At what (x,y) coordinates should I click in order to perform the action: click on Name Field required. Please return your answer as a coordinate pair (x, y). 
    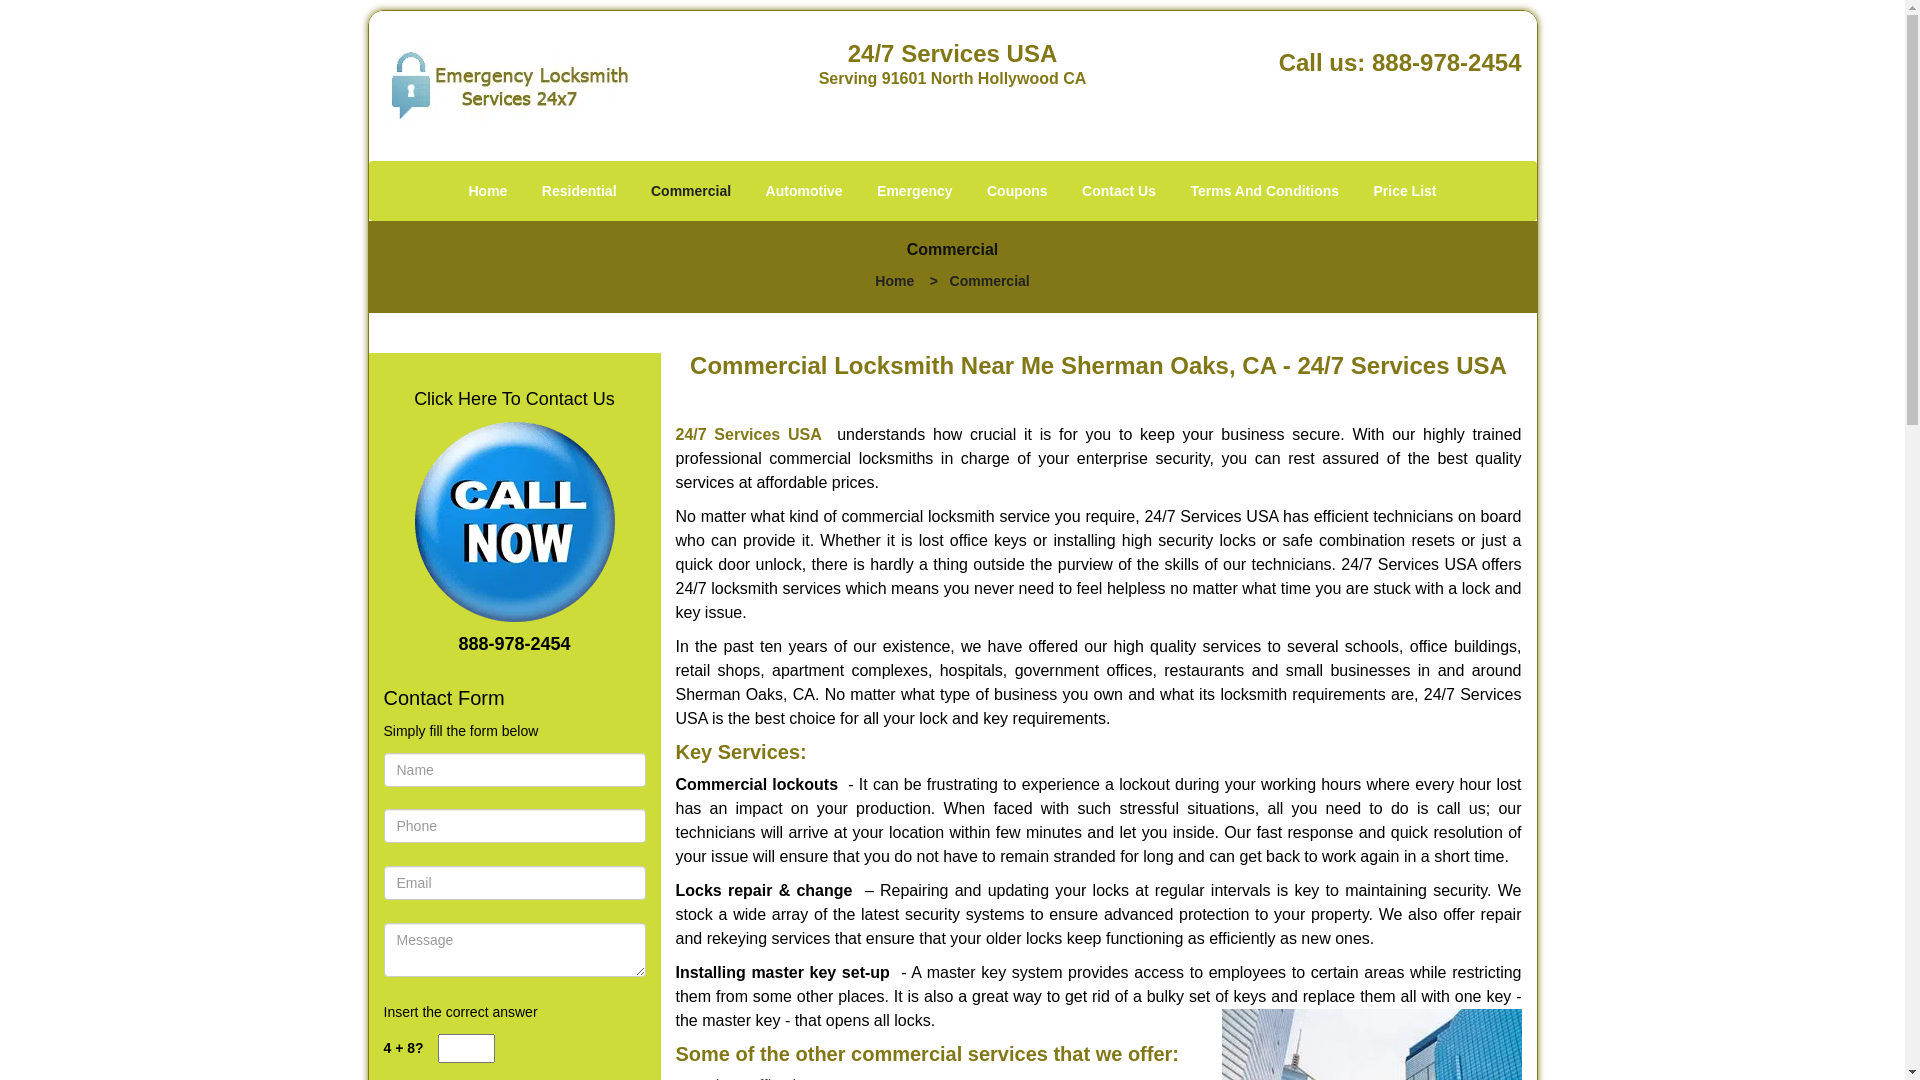
    Looking at the image, I should click on (515, 770).